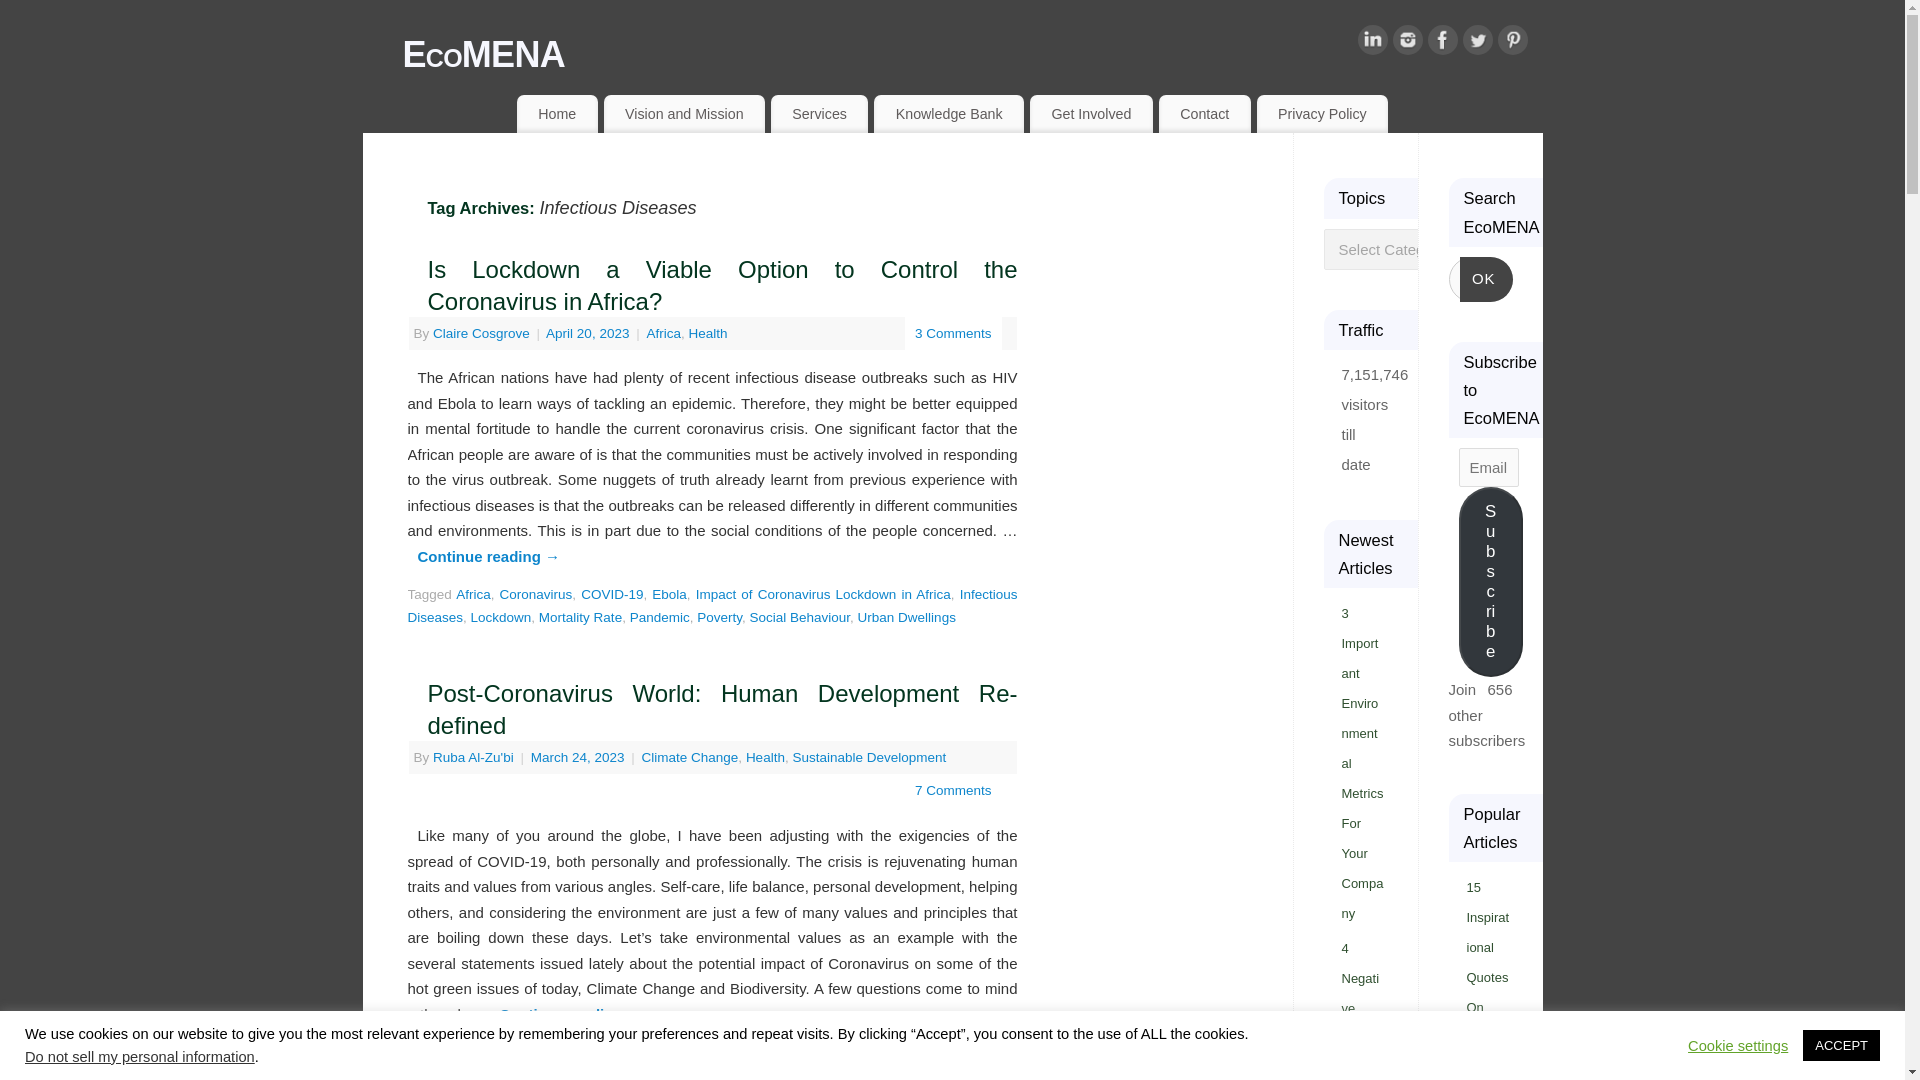 The image size is (1920, 1080). Describe the element at coordinates (500, 618) in the screenshot. I see `Lockdown` at that location.